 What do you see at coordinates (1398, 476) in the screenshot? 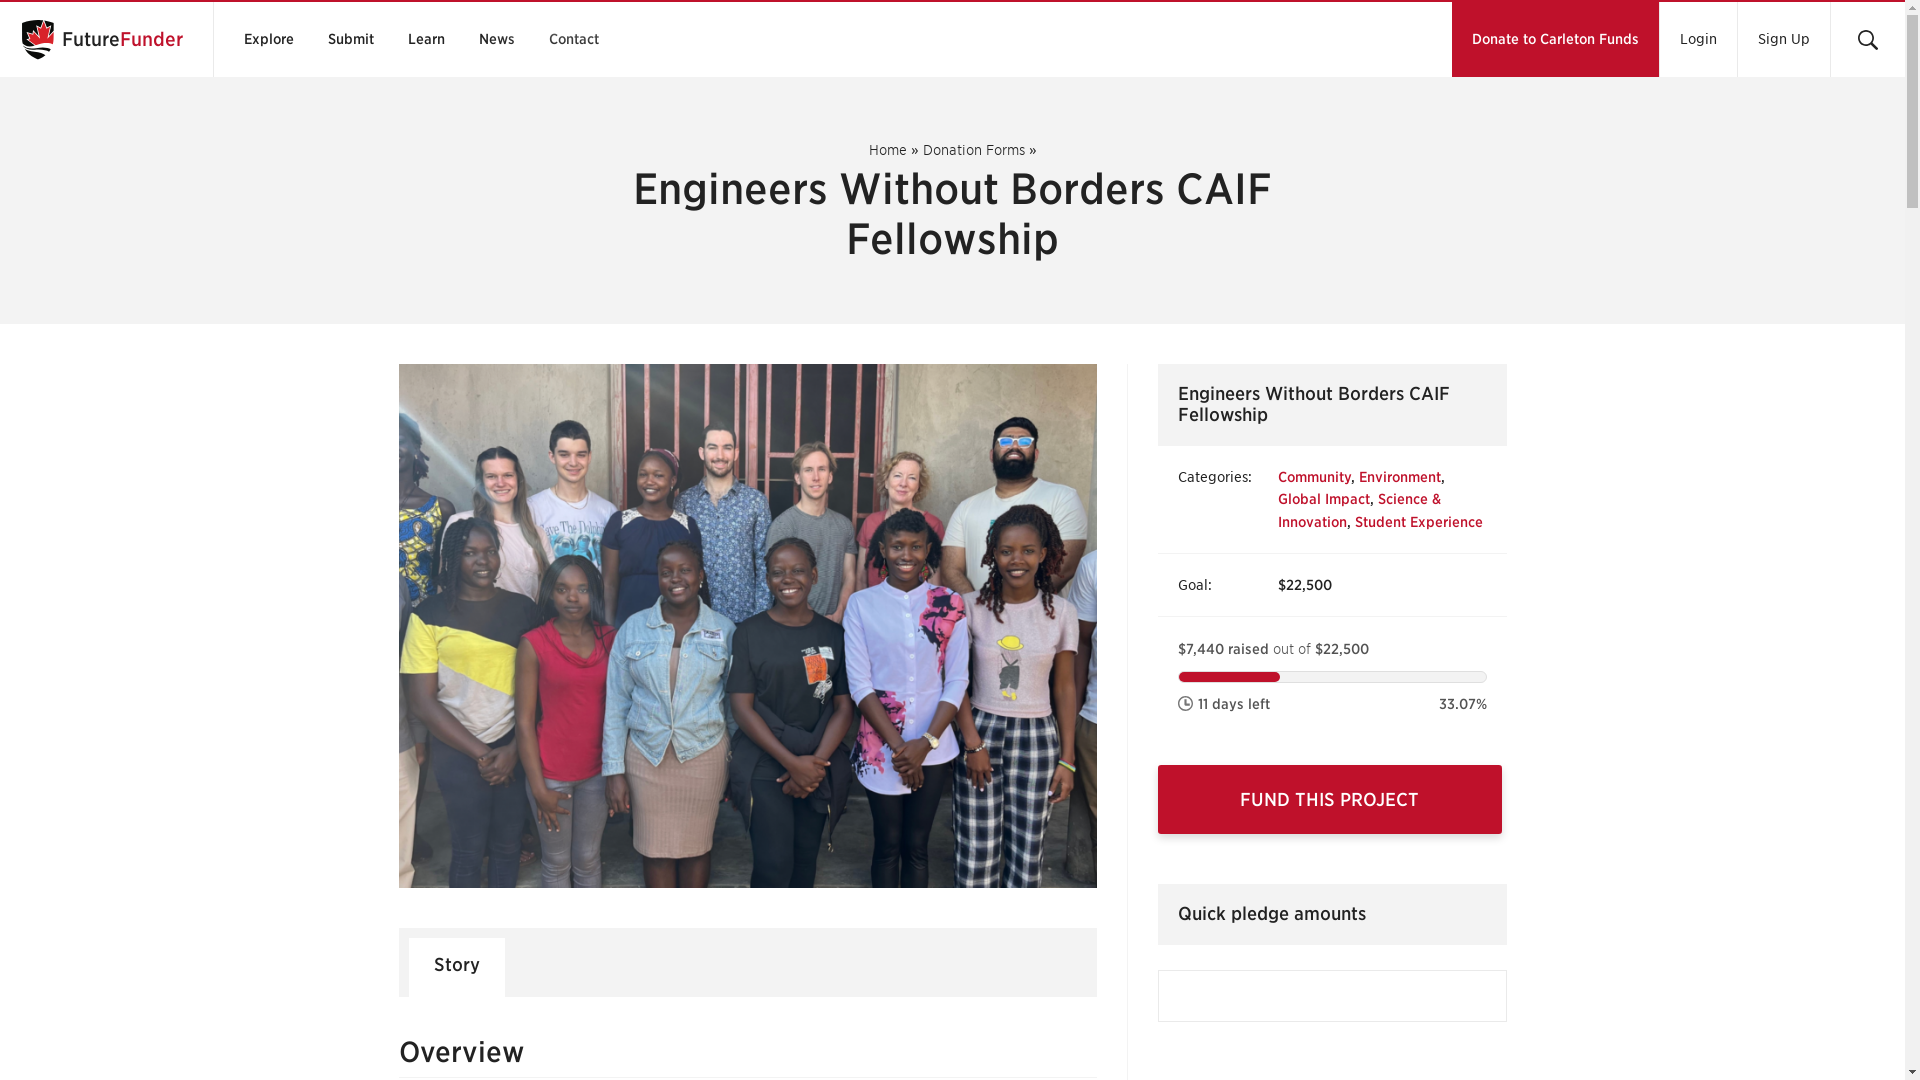
I see `Environment` at bounding box center [1398, 476].